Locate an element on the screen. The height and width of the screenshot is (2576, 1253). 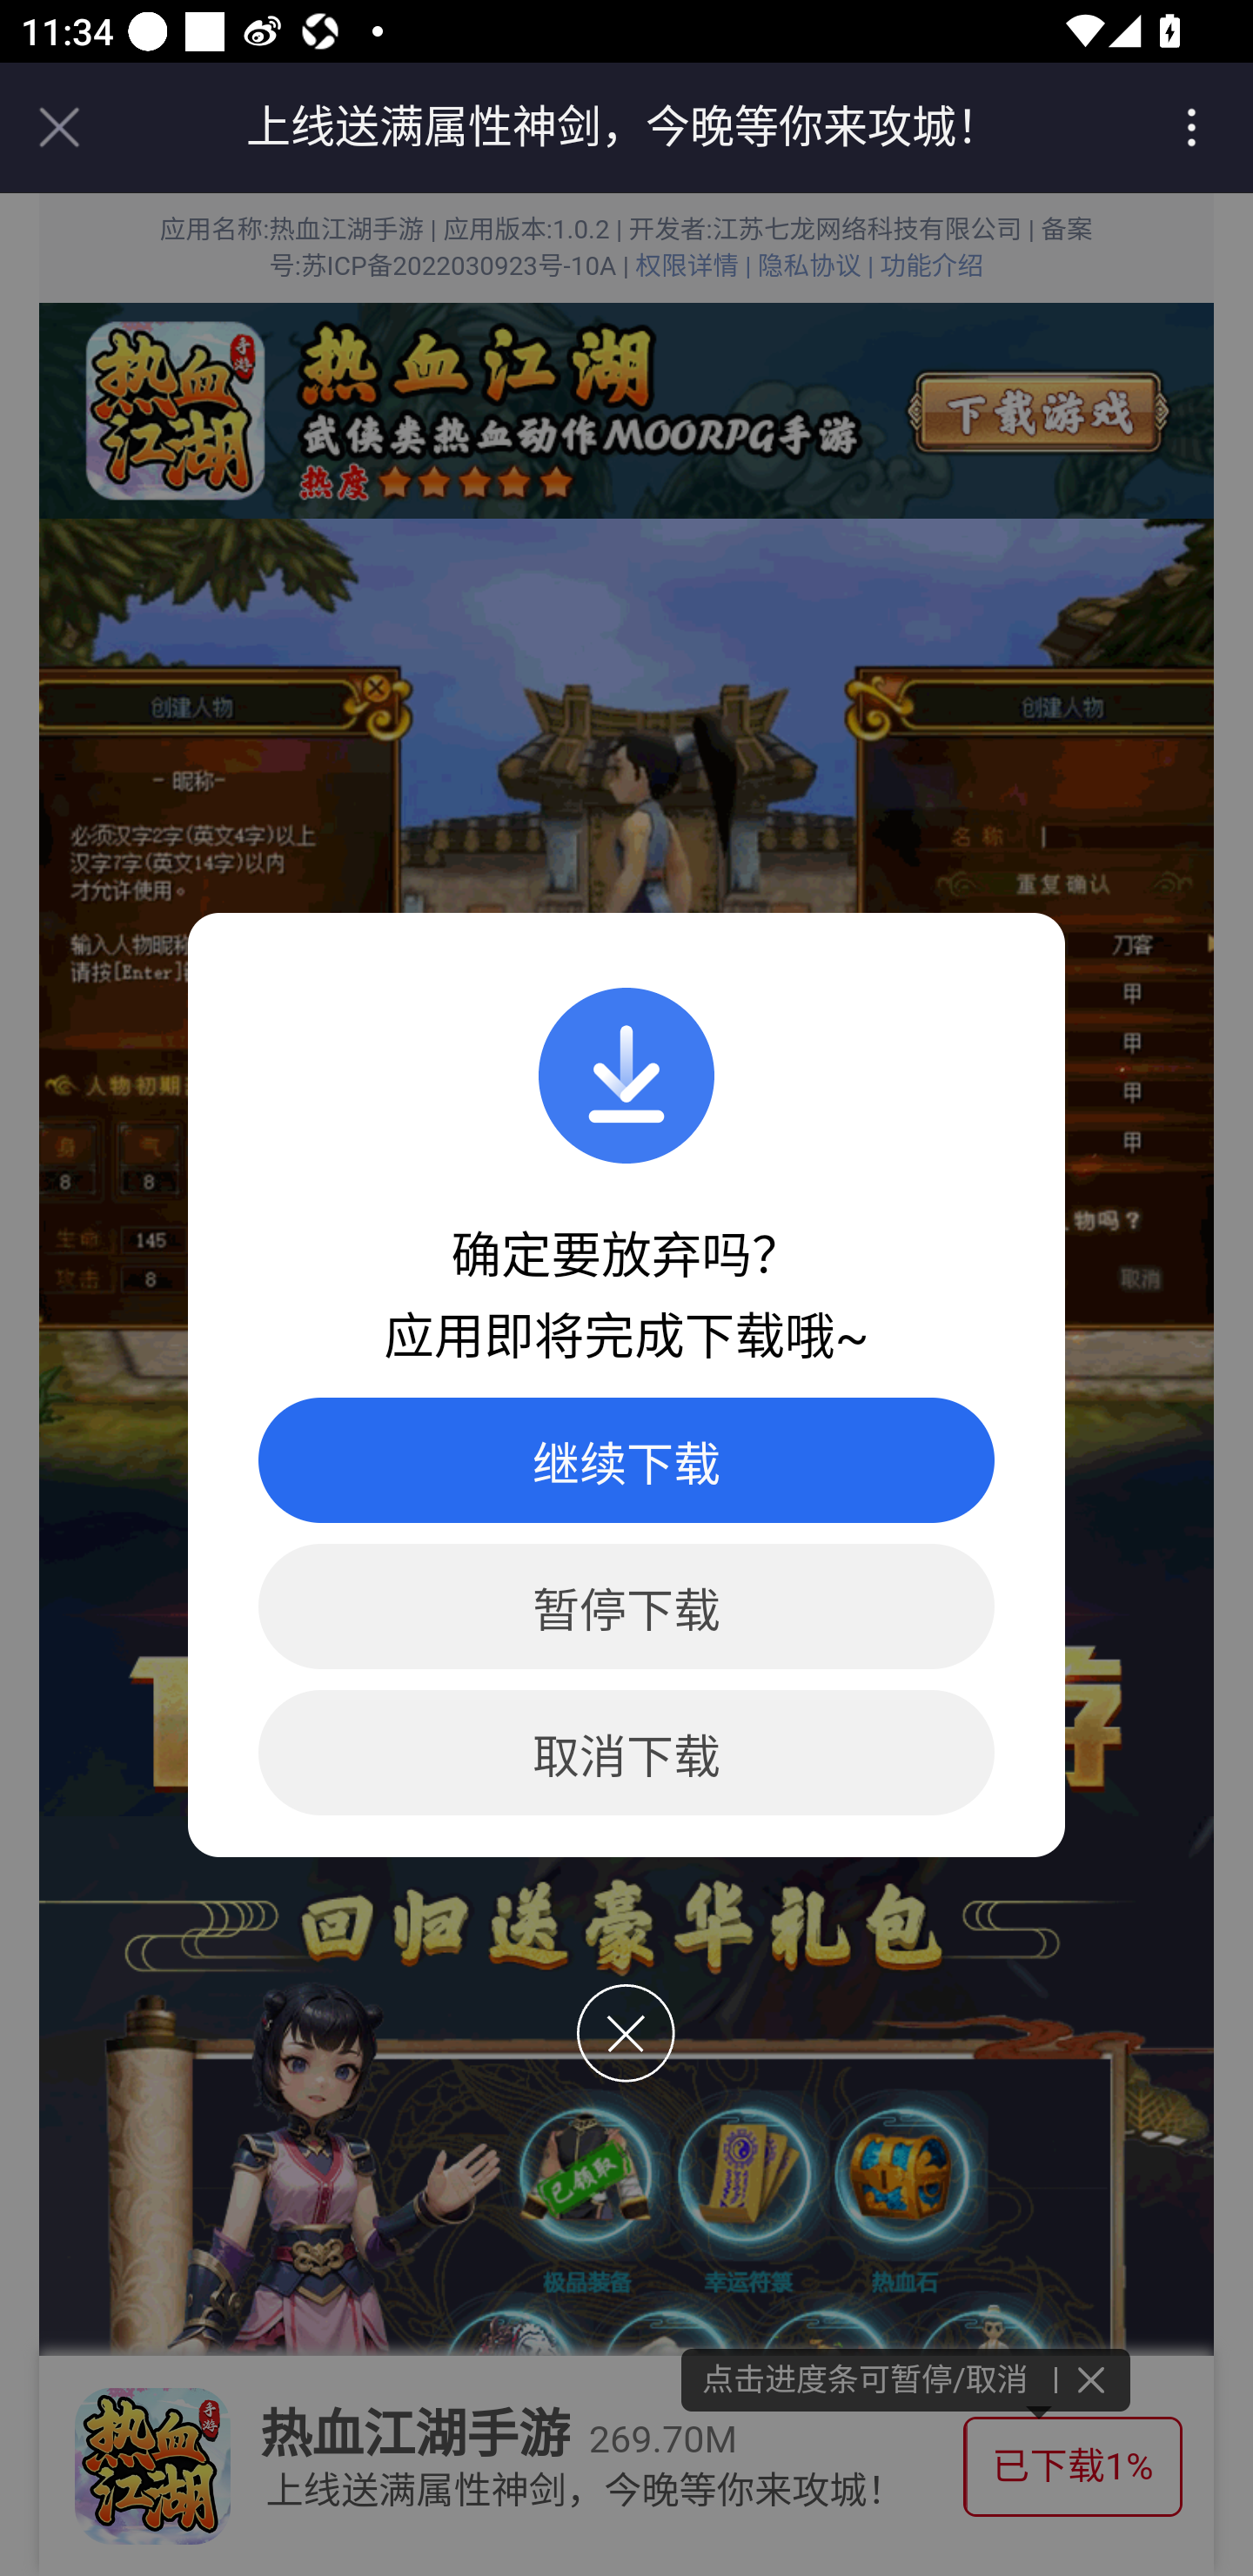
暂停下载 is located at coordinates (626, 1607).